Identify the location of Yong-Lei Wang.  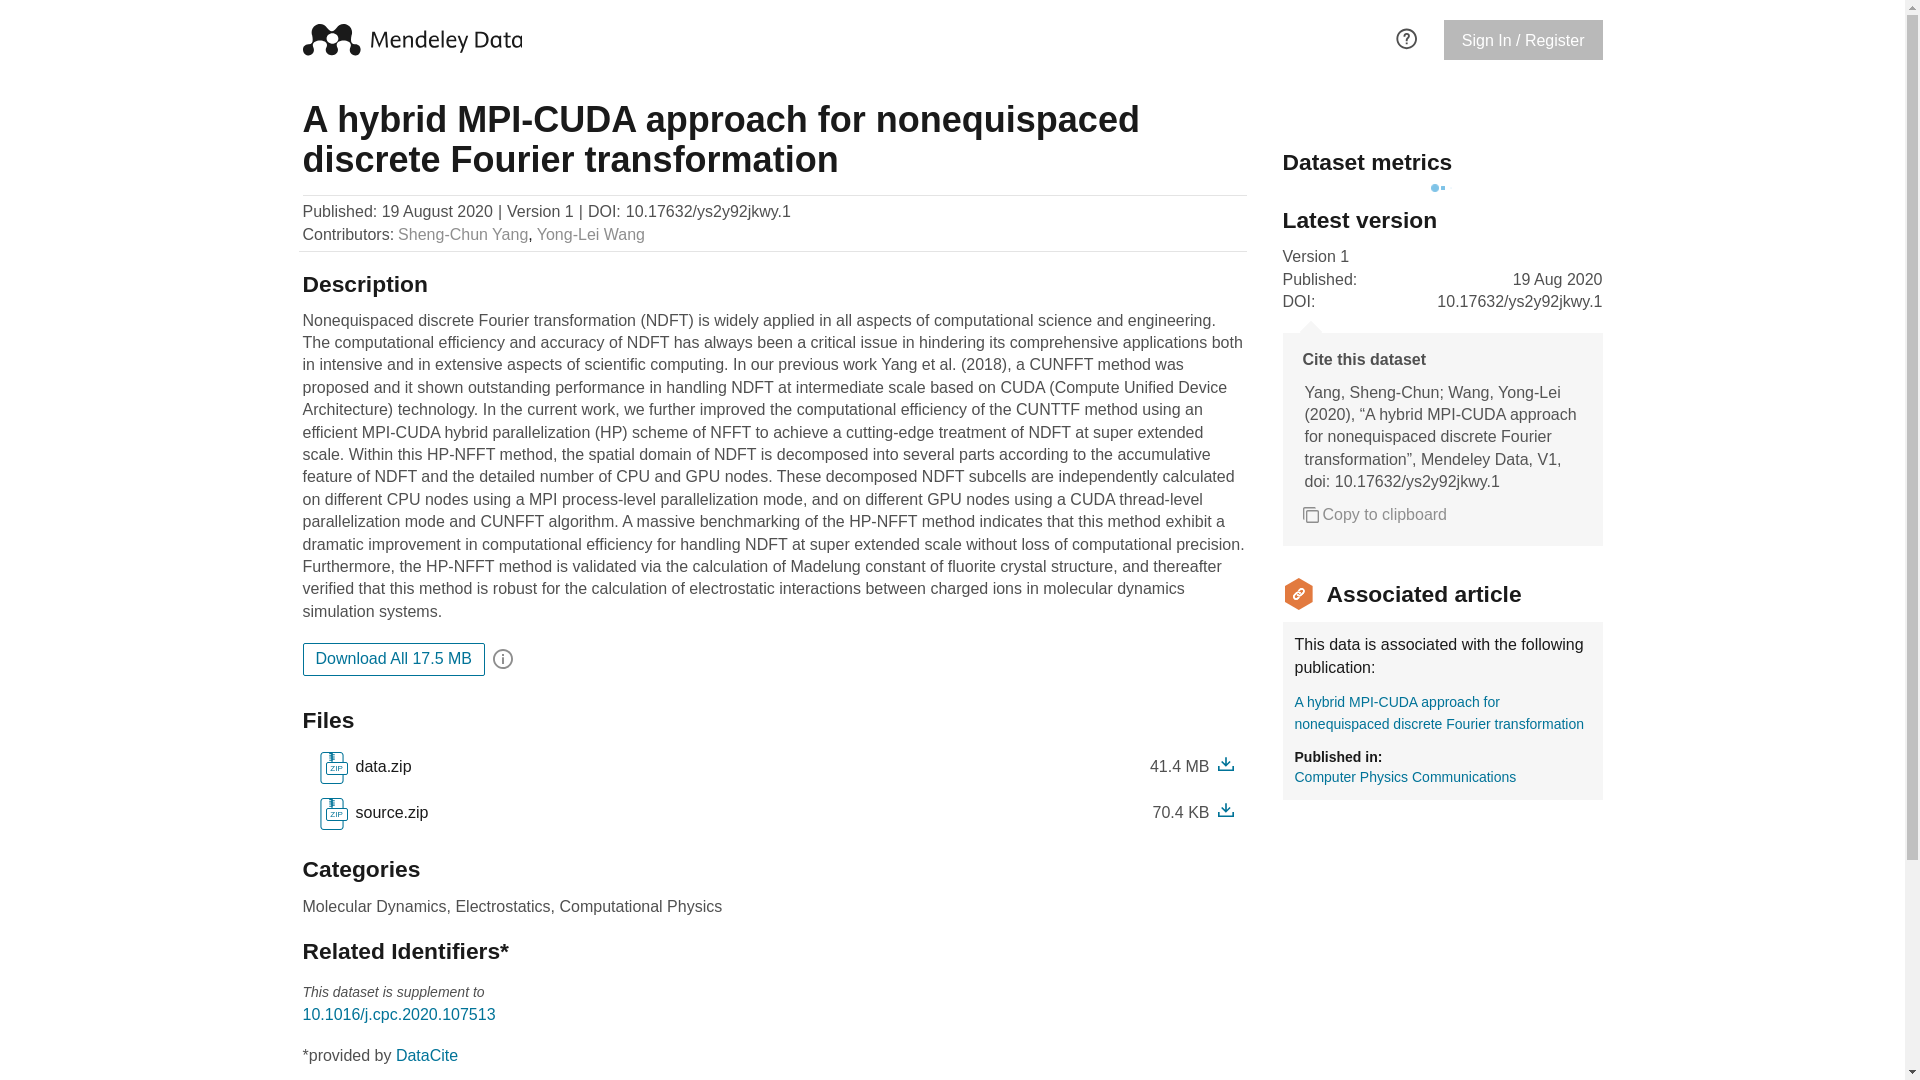
(591, 234).